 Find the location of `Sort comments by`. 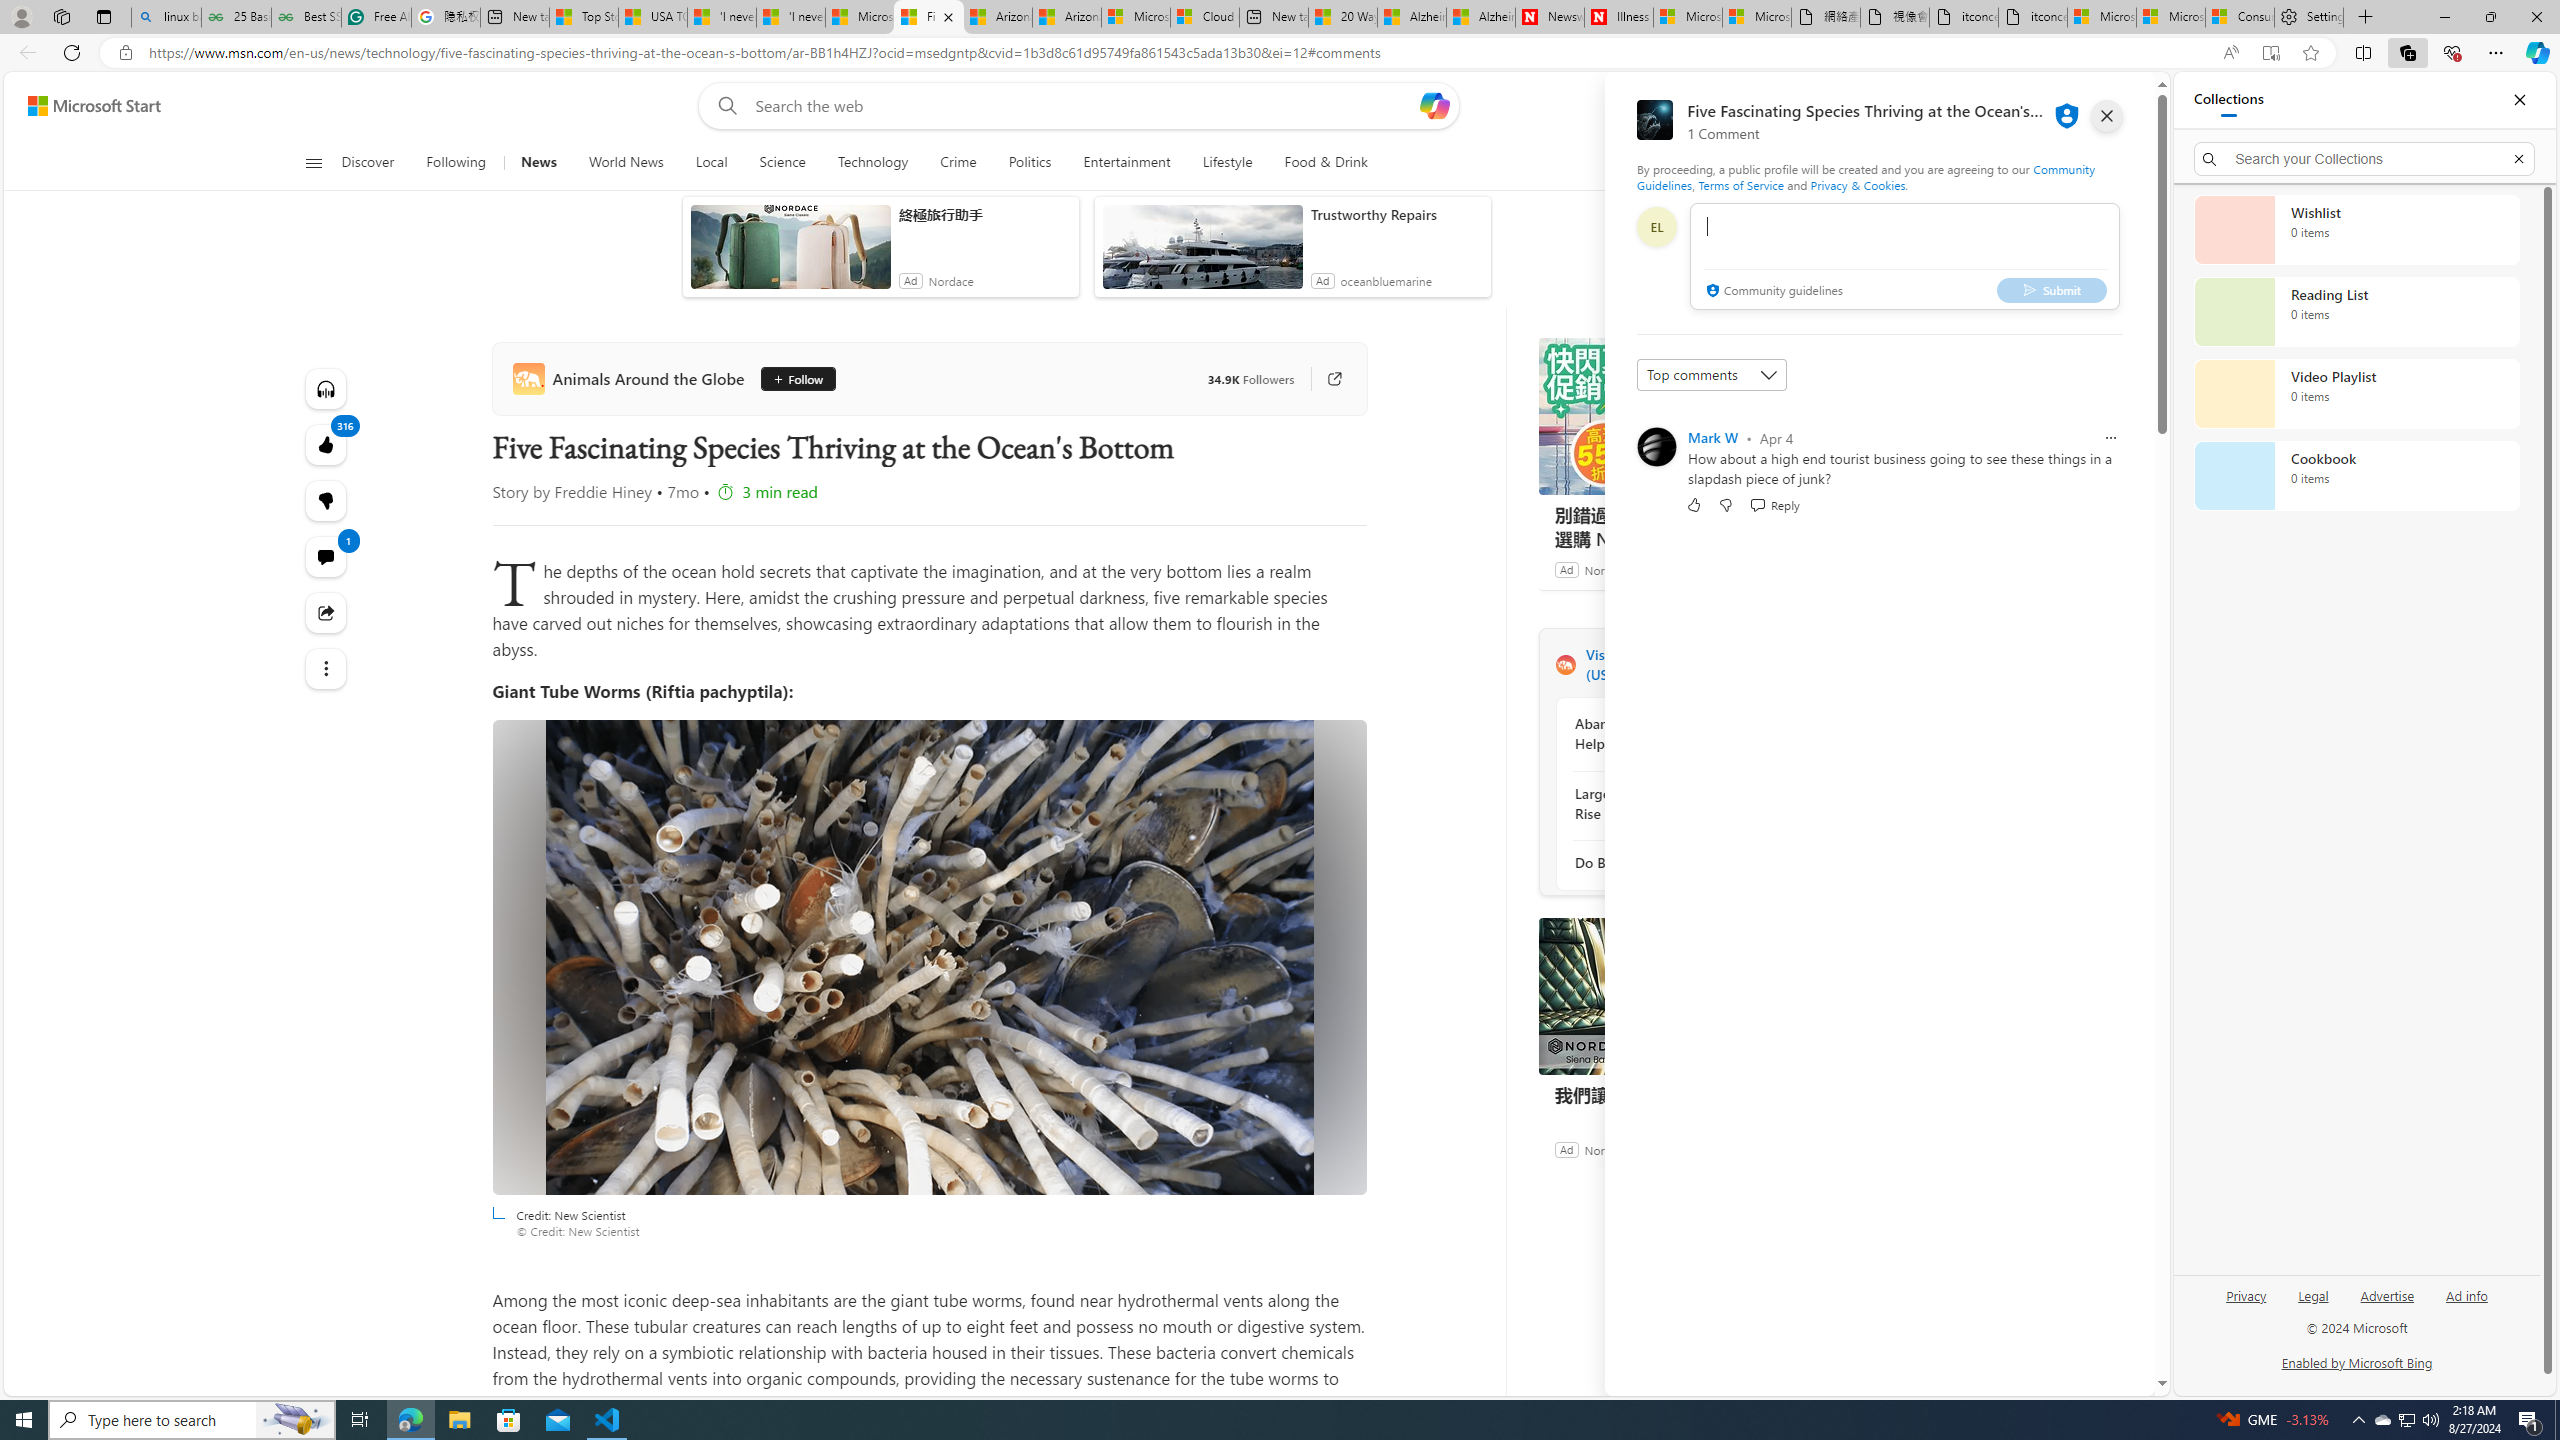

Sort comments by is located at coordinates (1710, 374).